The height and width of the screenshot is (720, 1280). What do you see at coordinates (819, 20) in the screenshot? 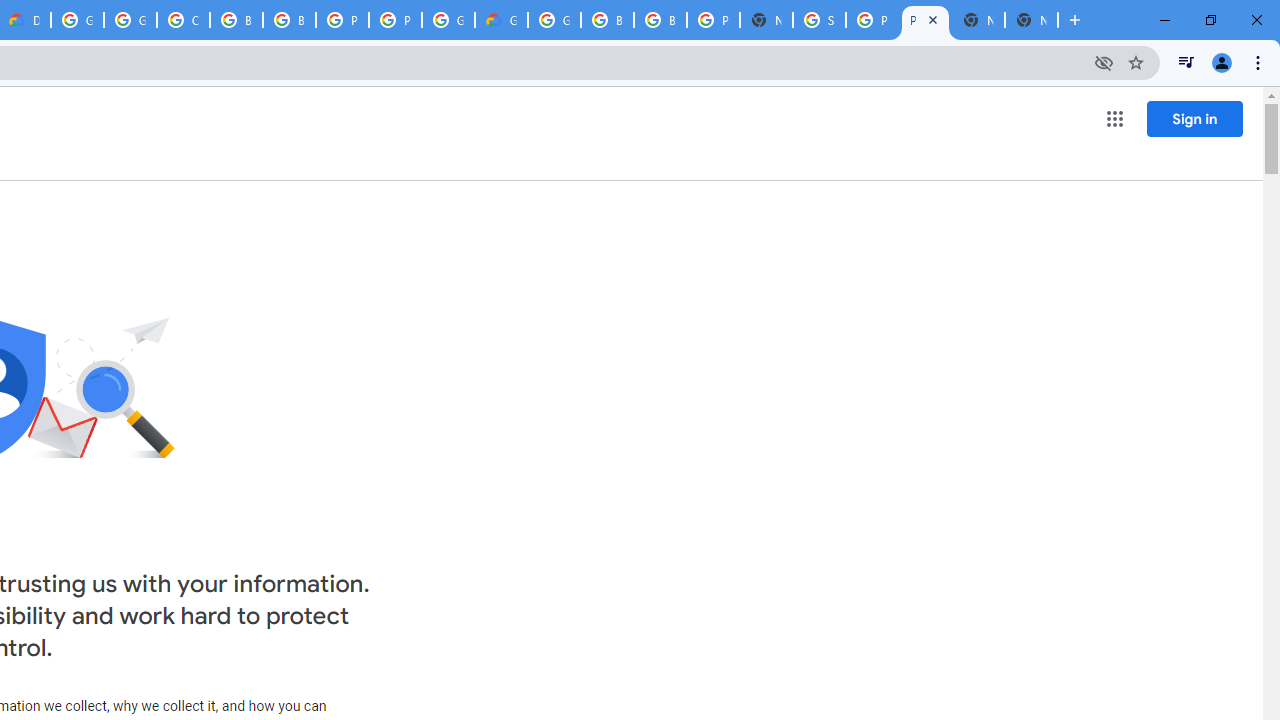
I see `Sign in - Google Accounts` at bounding box center [819, 20].